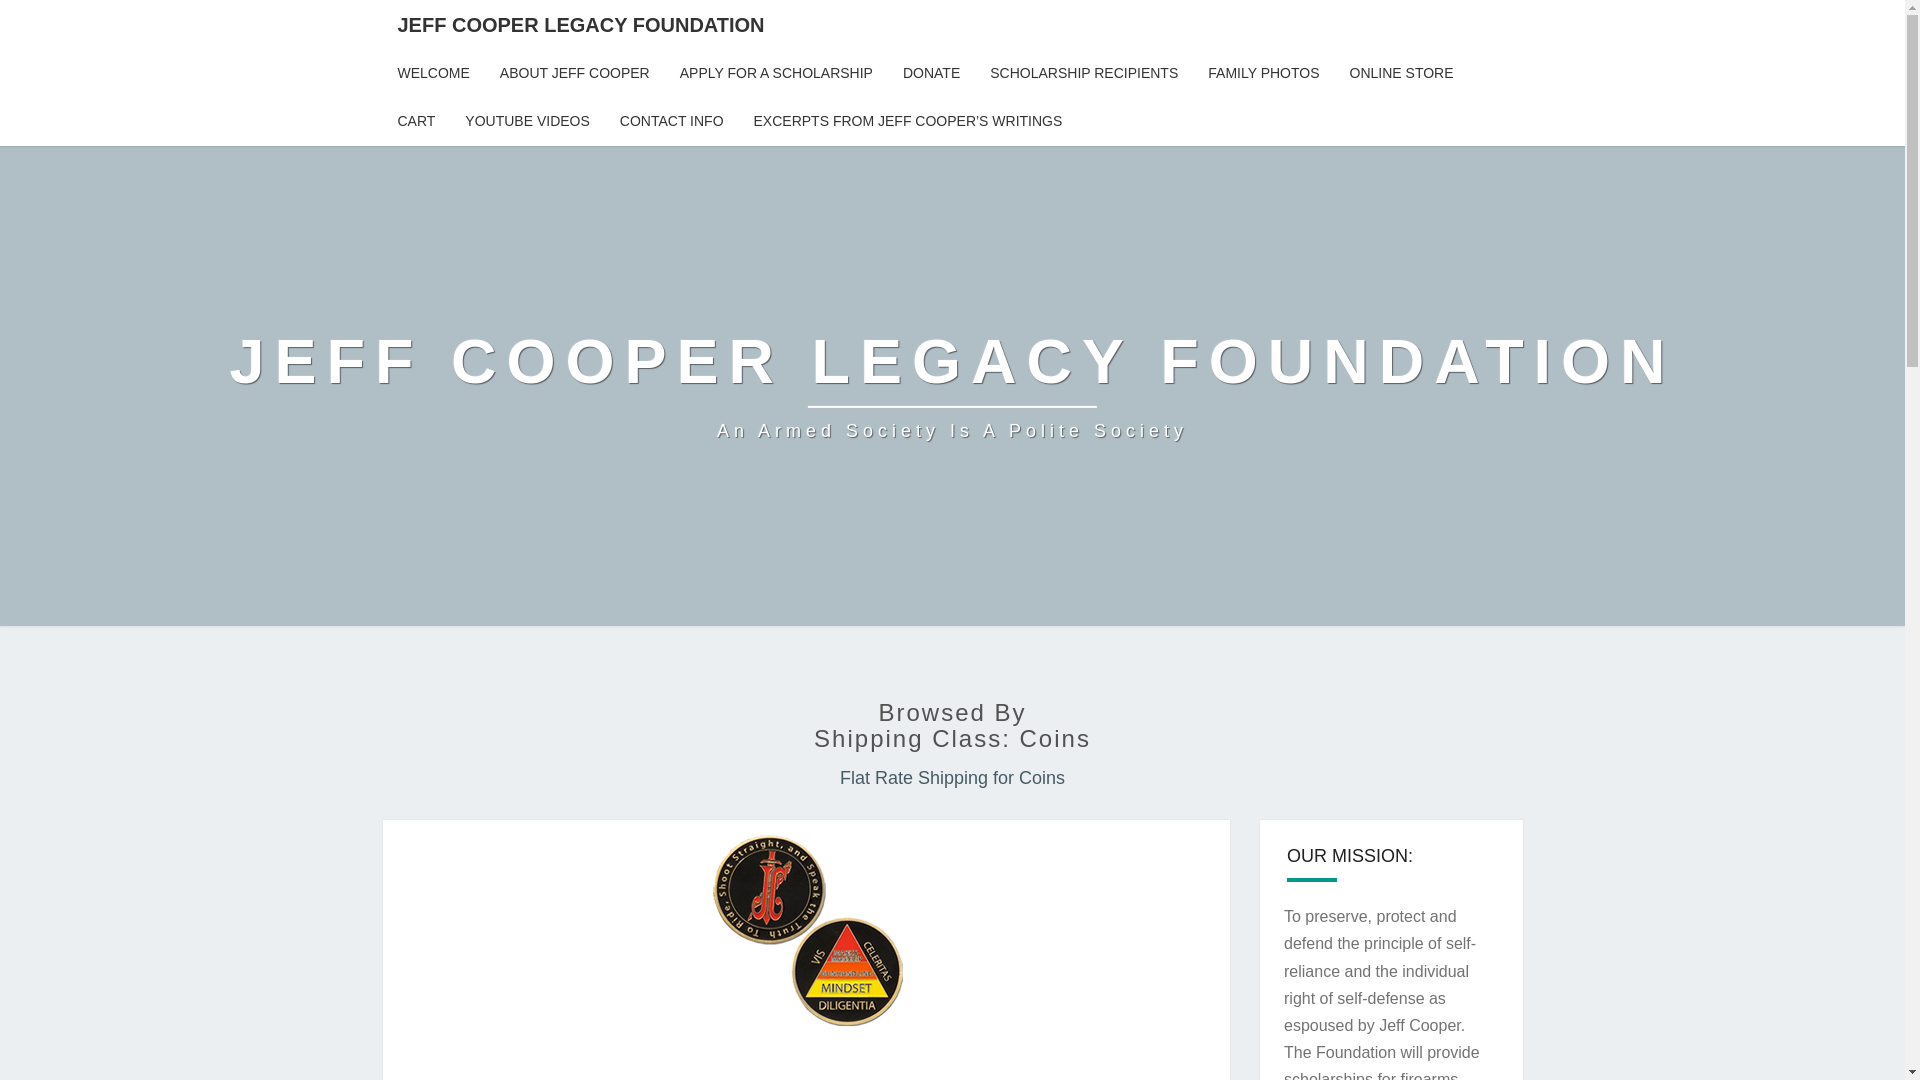 The image size is (1920, 1080). I want to click on YOUTUBE VIDEOS, so click(526, 122).